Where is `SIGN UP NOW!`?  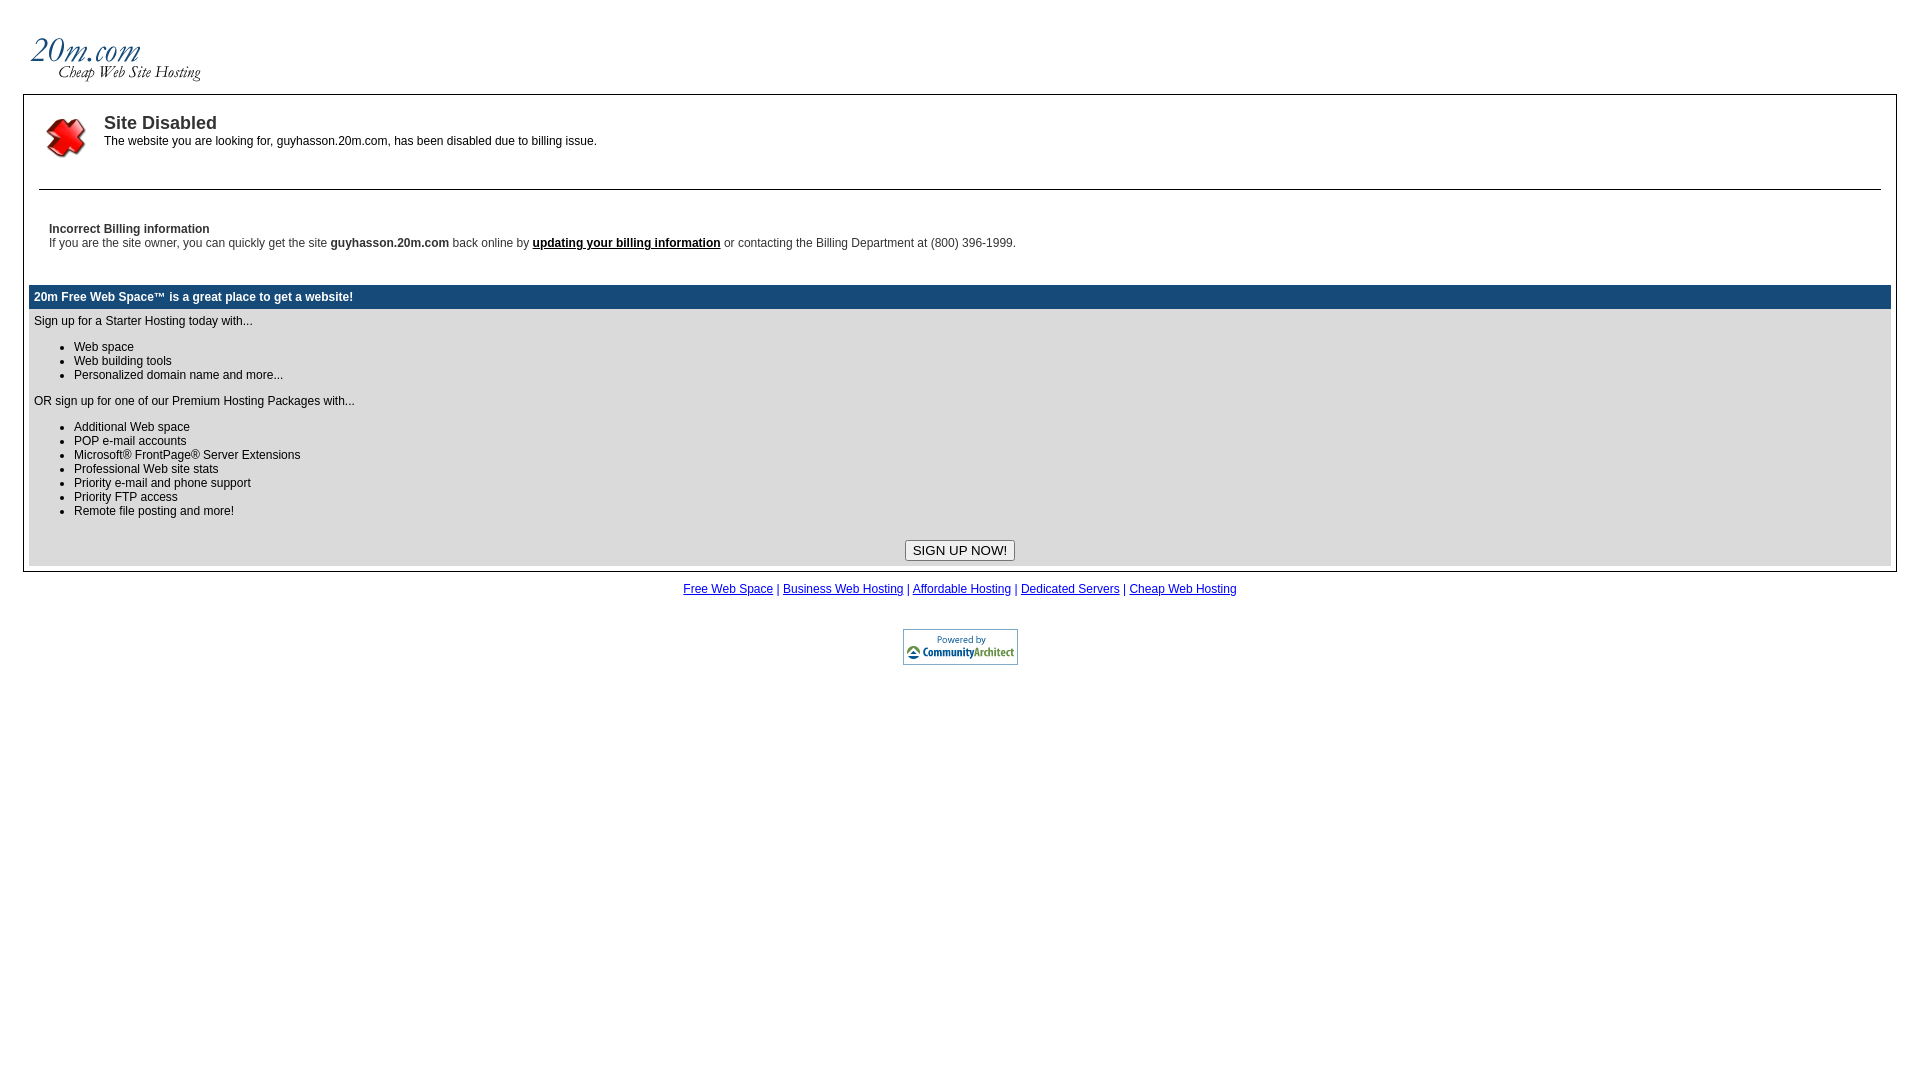 SIGN UP NOW! is located at coordinates (960, 550).